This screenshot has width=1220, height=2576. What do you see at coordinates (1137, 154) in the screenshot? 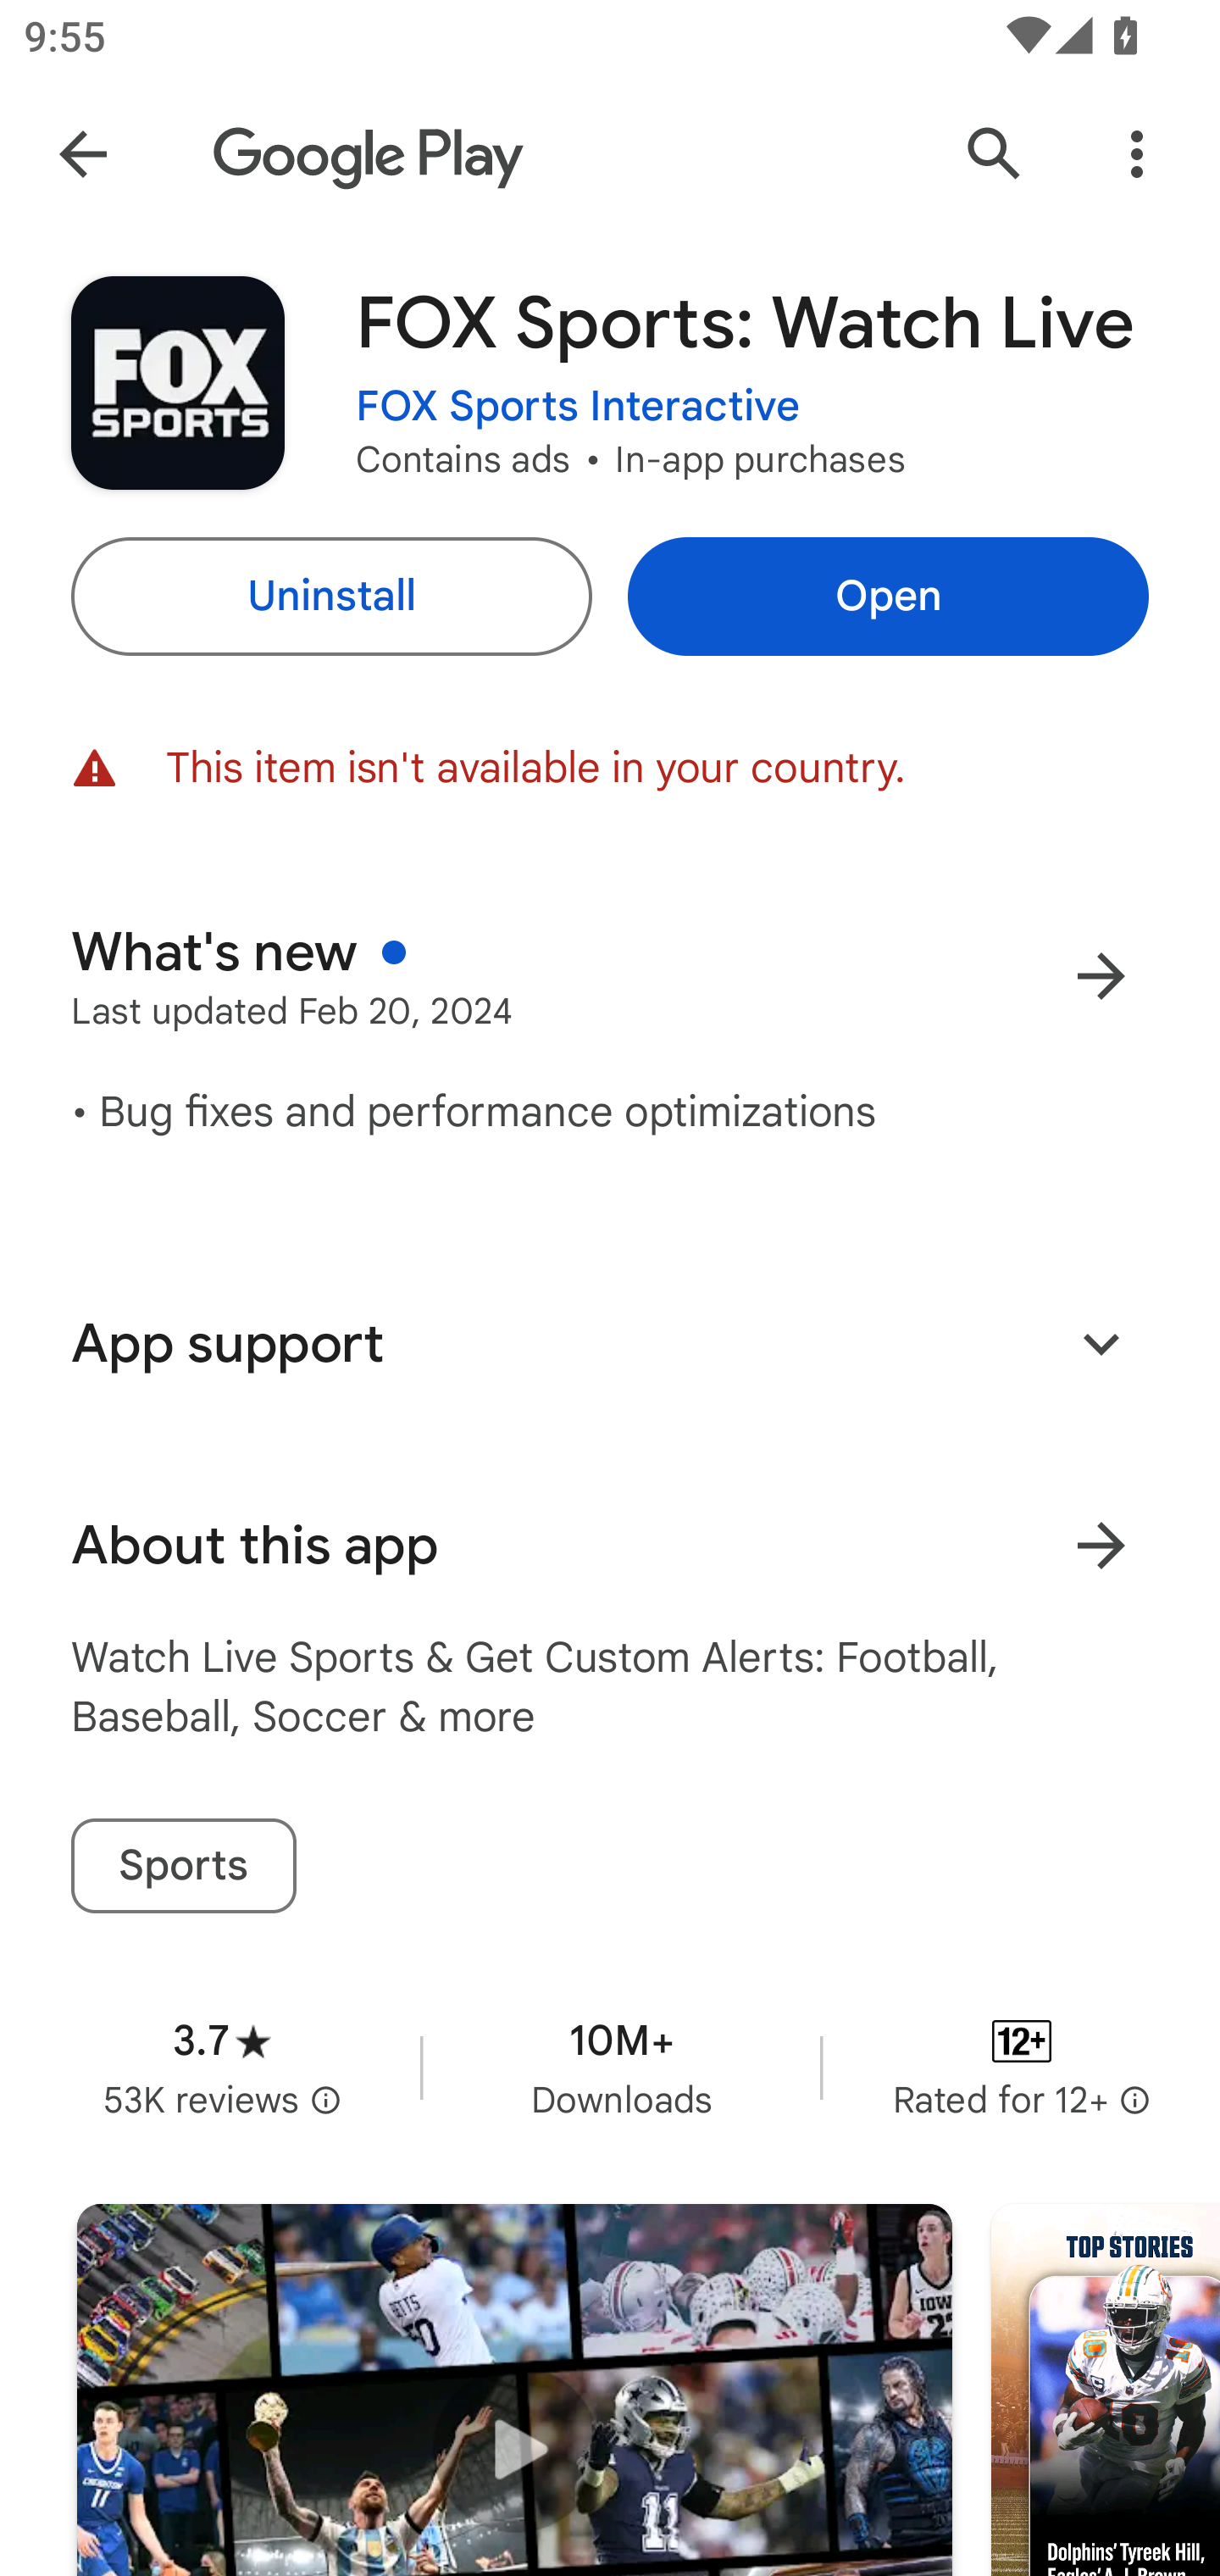
I see `More Options` at bounding box center [1137, 154].